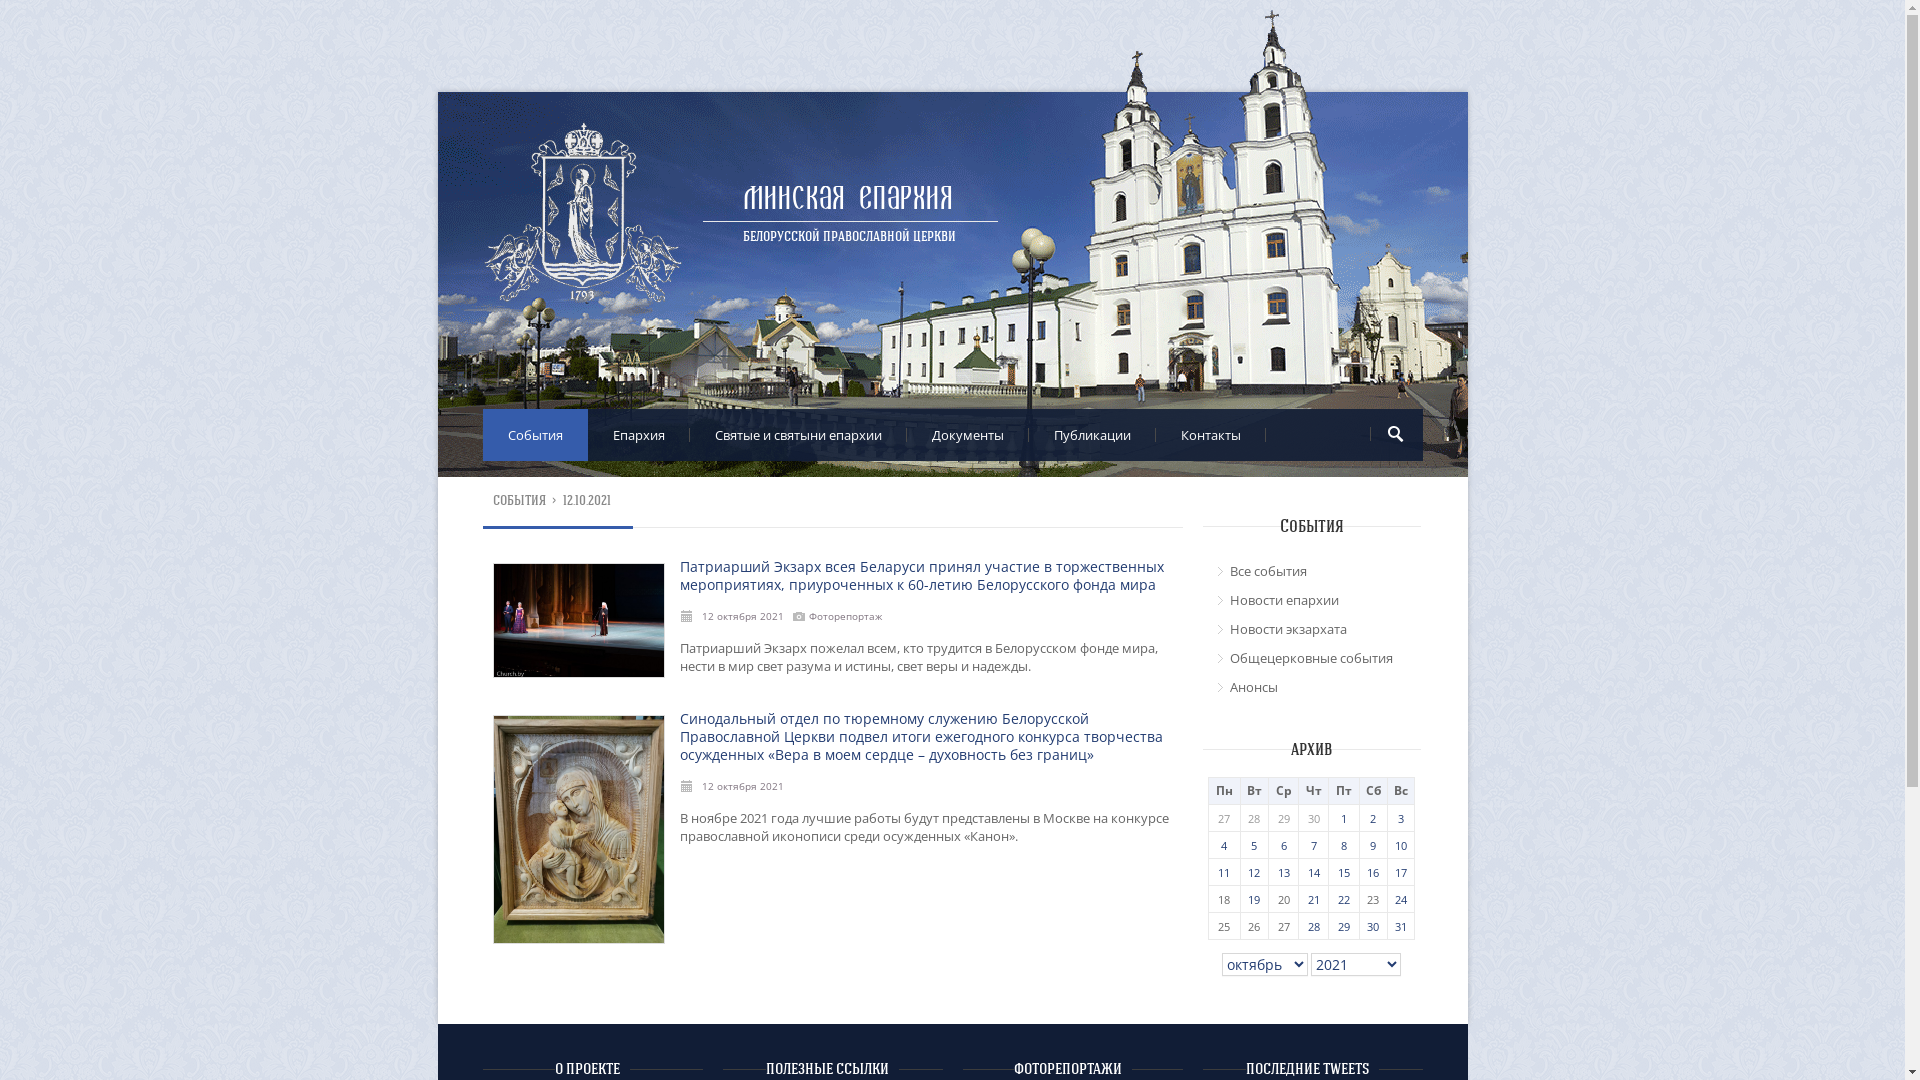  I want to click on 29, so click(1344, 926).